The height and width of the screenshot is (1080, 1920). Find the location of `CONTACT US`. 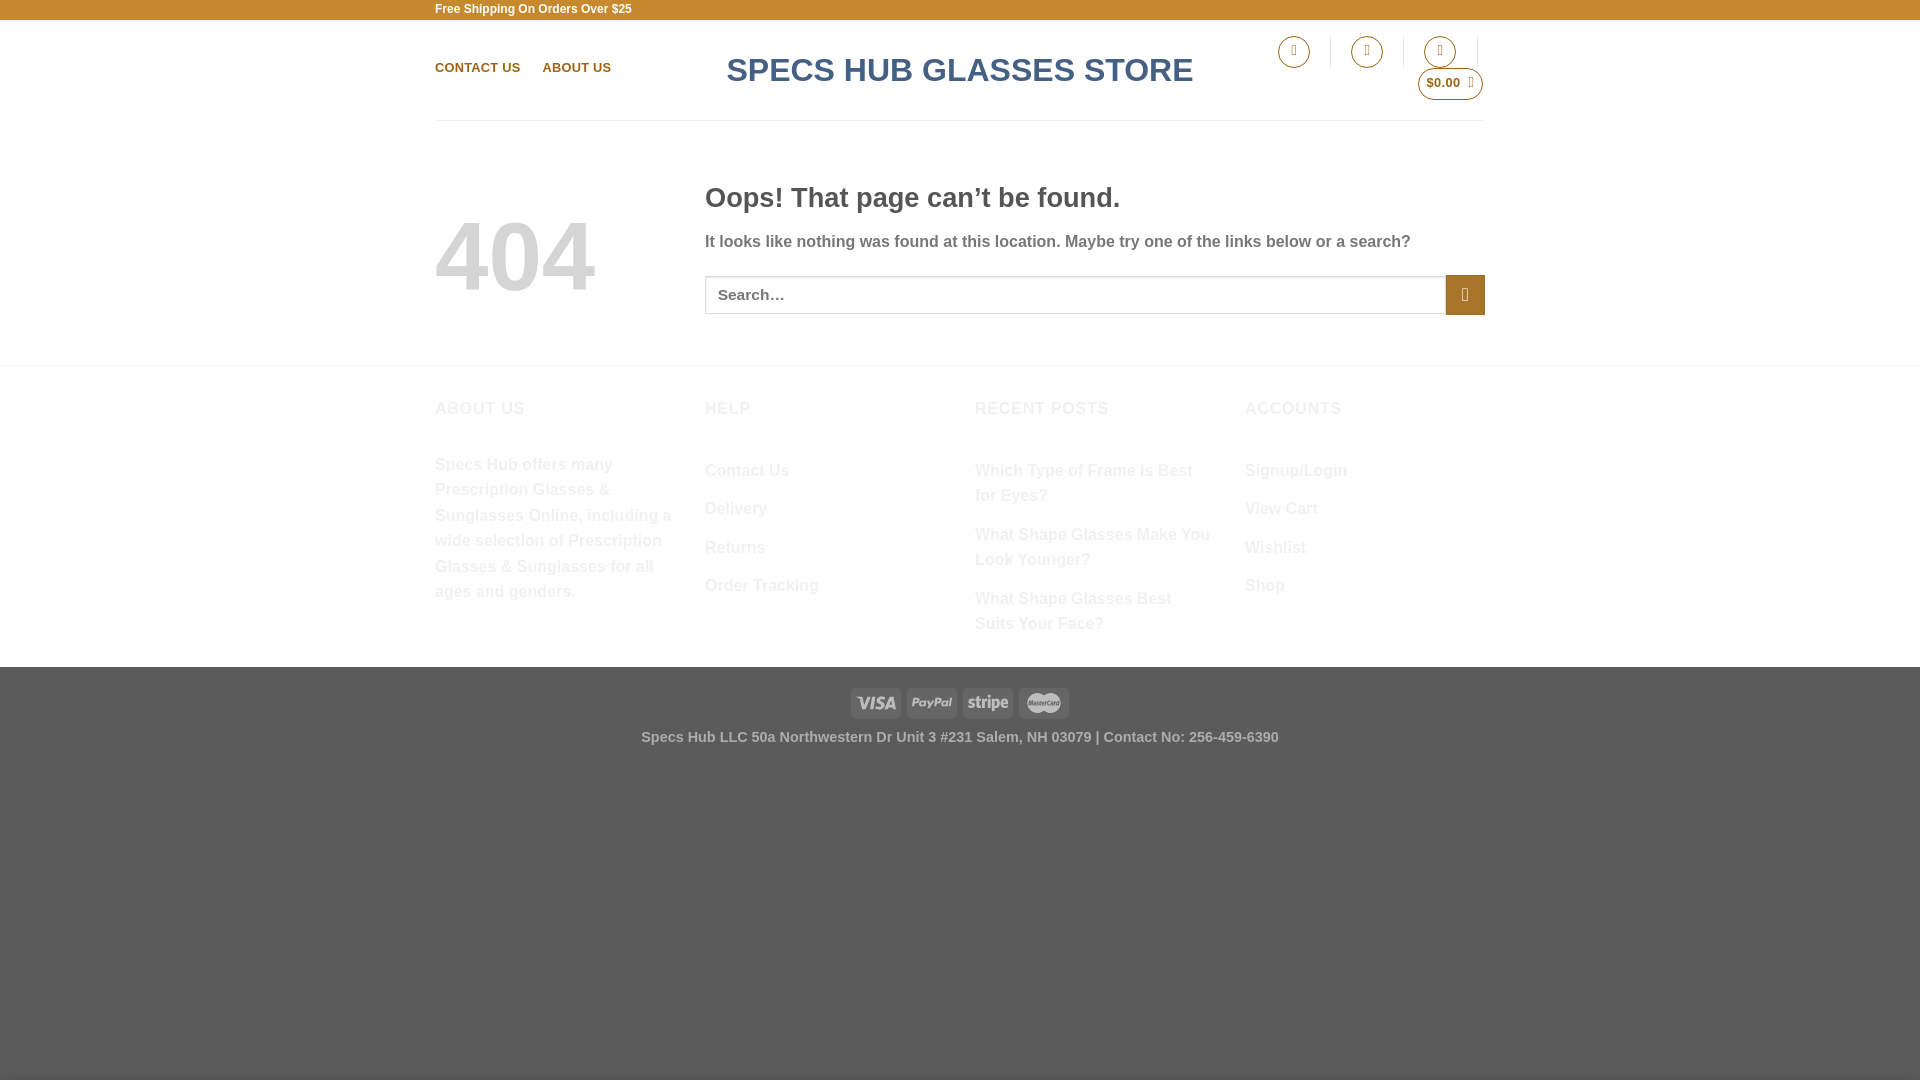

CONTACT US is located at coordinates (478, 67).